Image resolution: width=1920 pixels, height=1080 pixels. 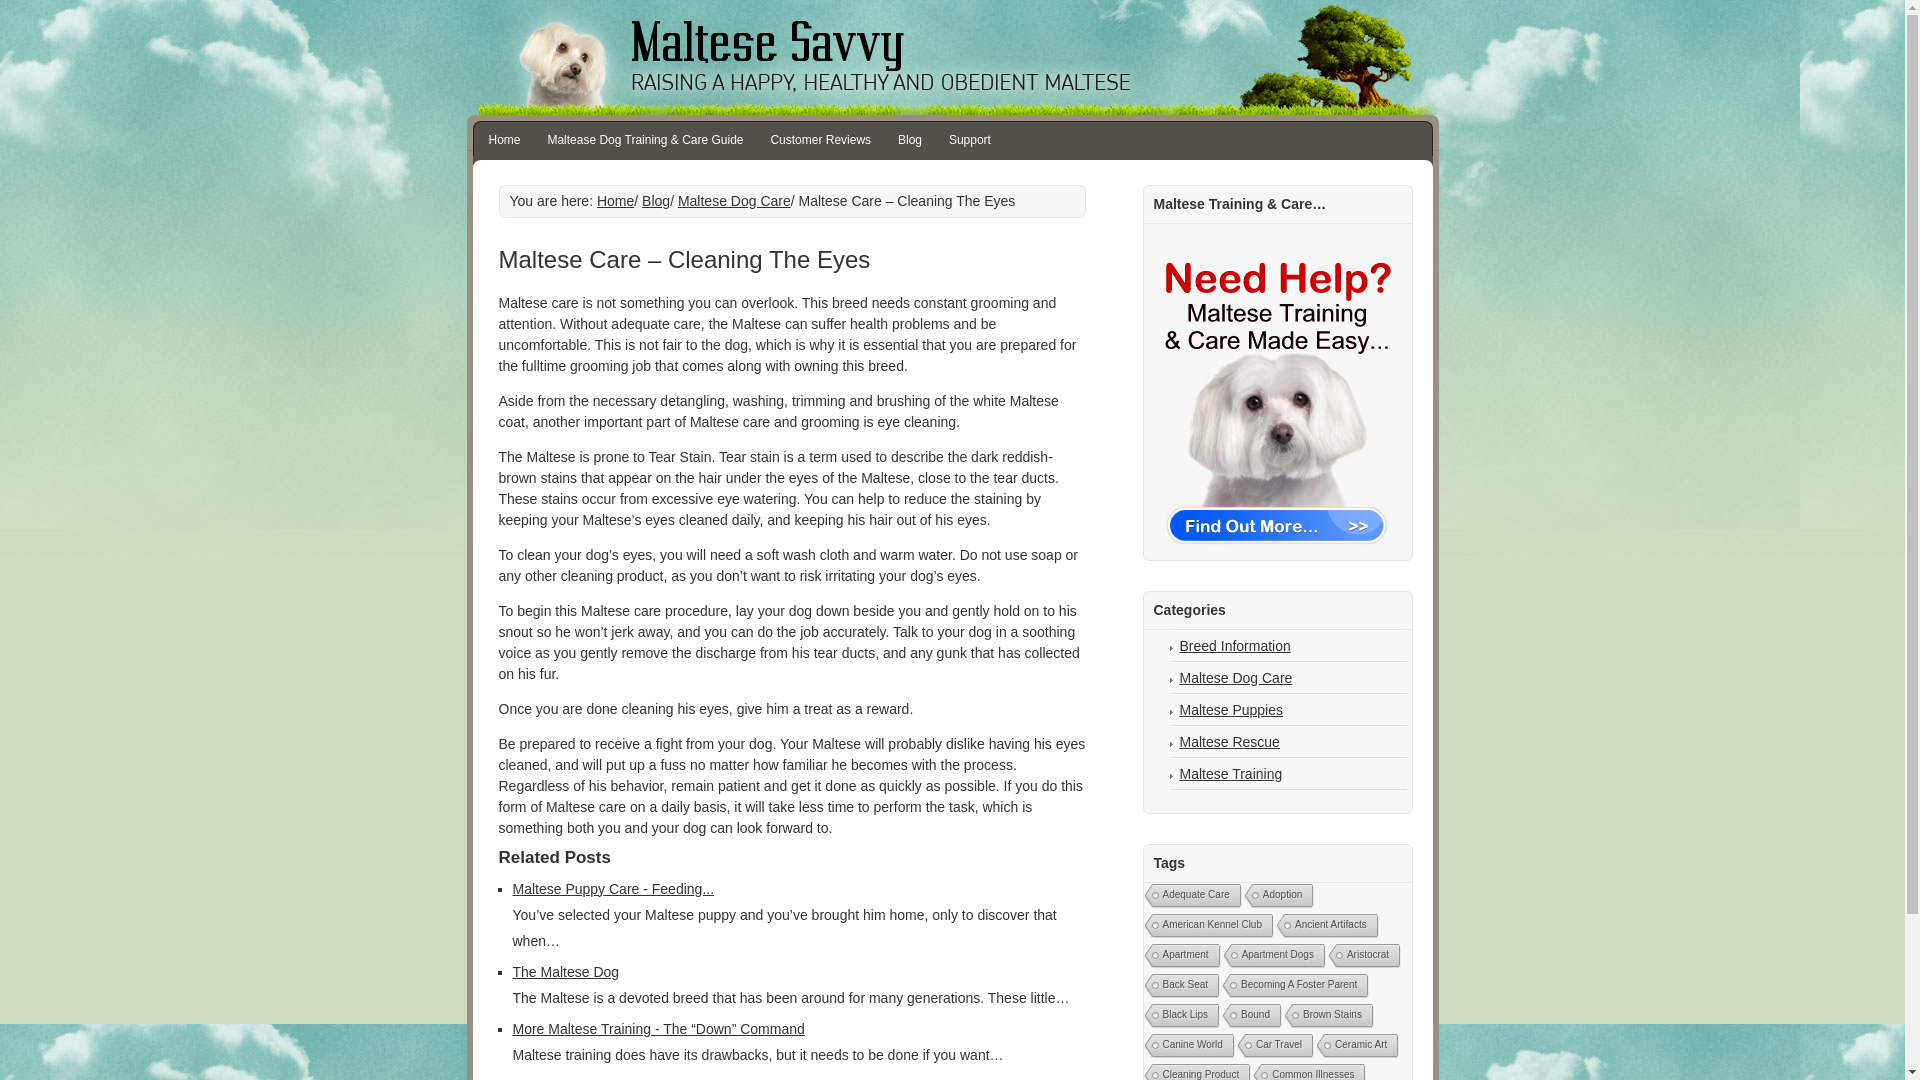 What do you see at coordinates (1230, 742) in the screenshot?
I see `Maltese Rescue` at bounding box center [1230, 742].